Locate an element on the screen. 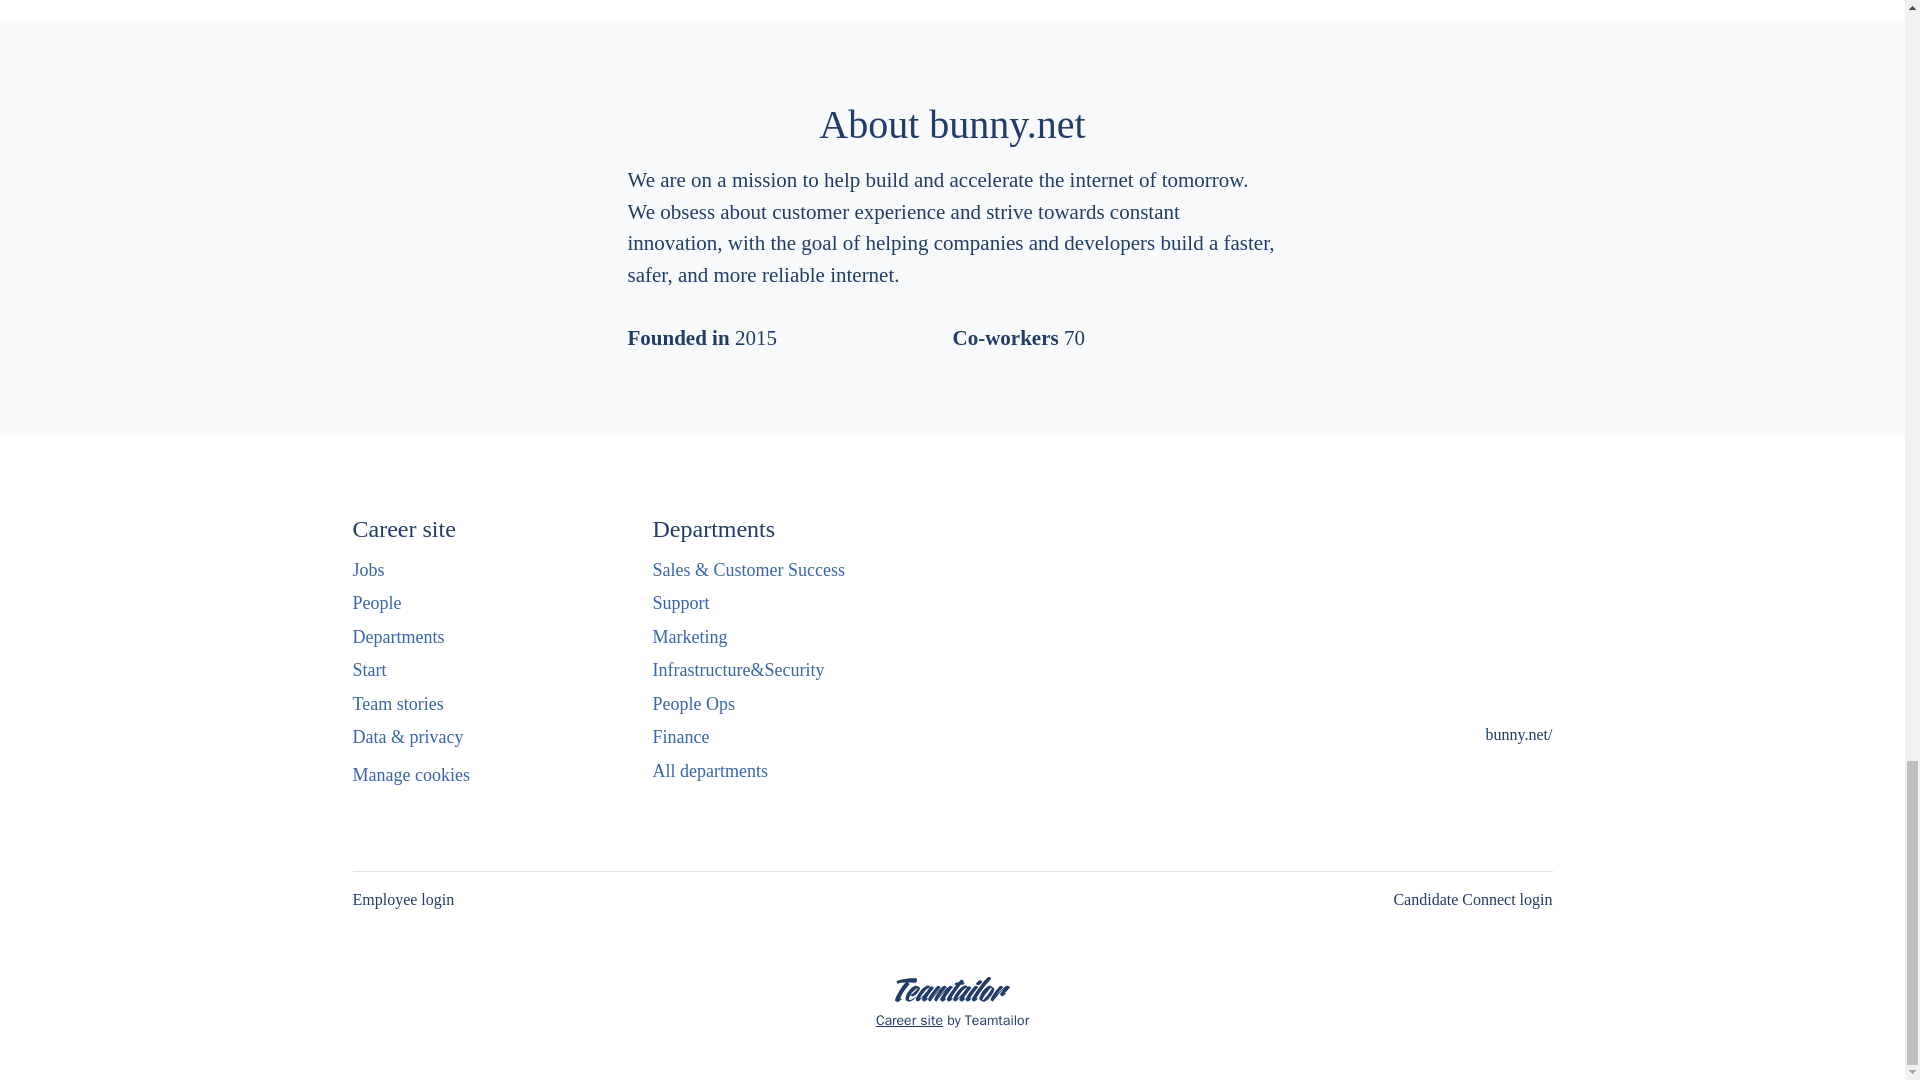 The image size is (1920, 1080). Support is located at coordinates (680, 602).